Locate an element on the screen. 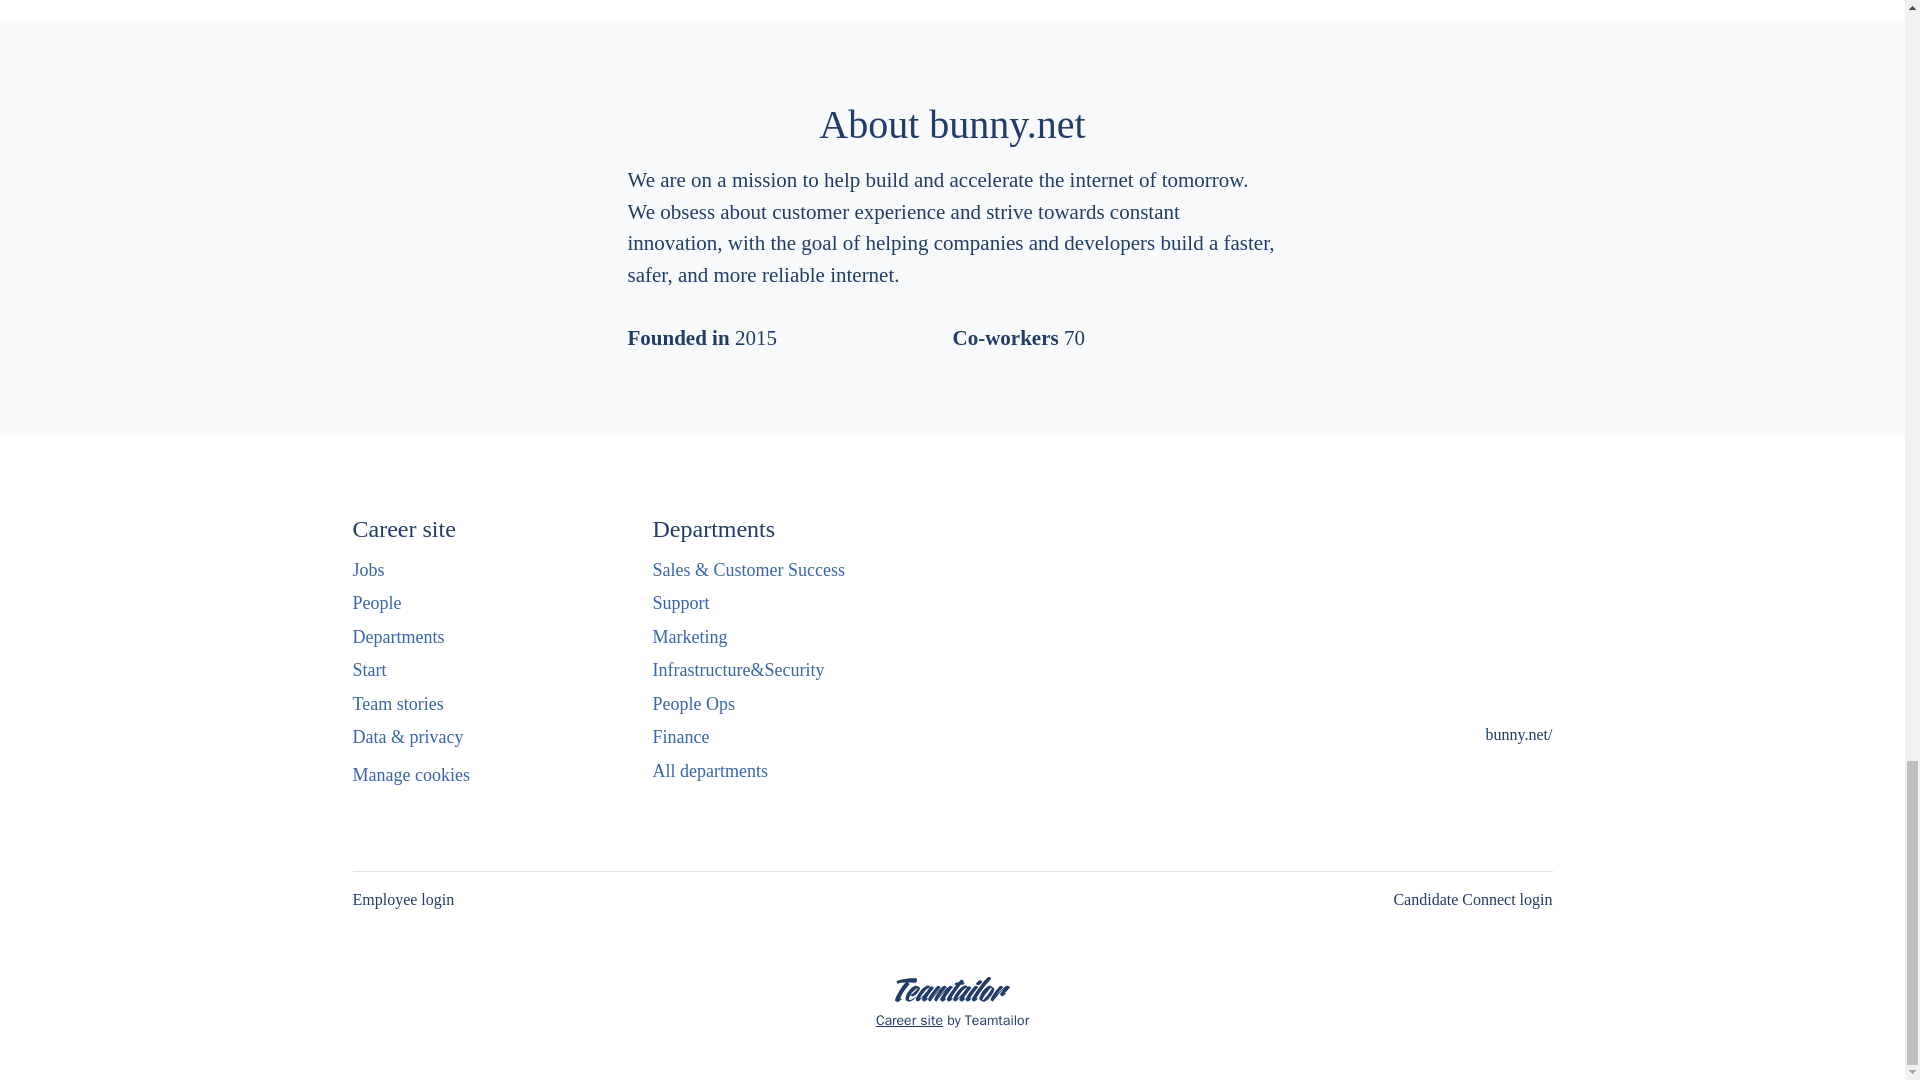 The image size is (1920, 1080). Support is located at coordinates (680, 602).